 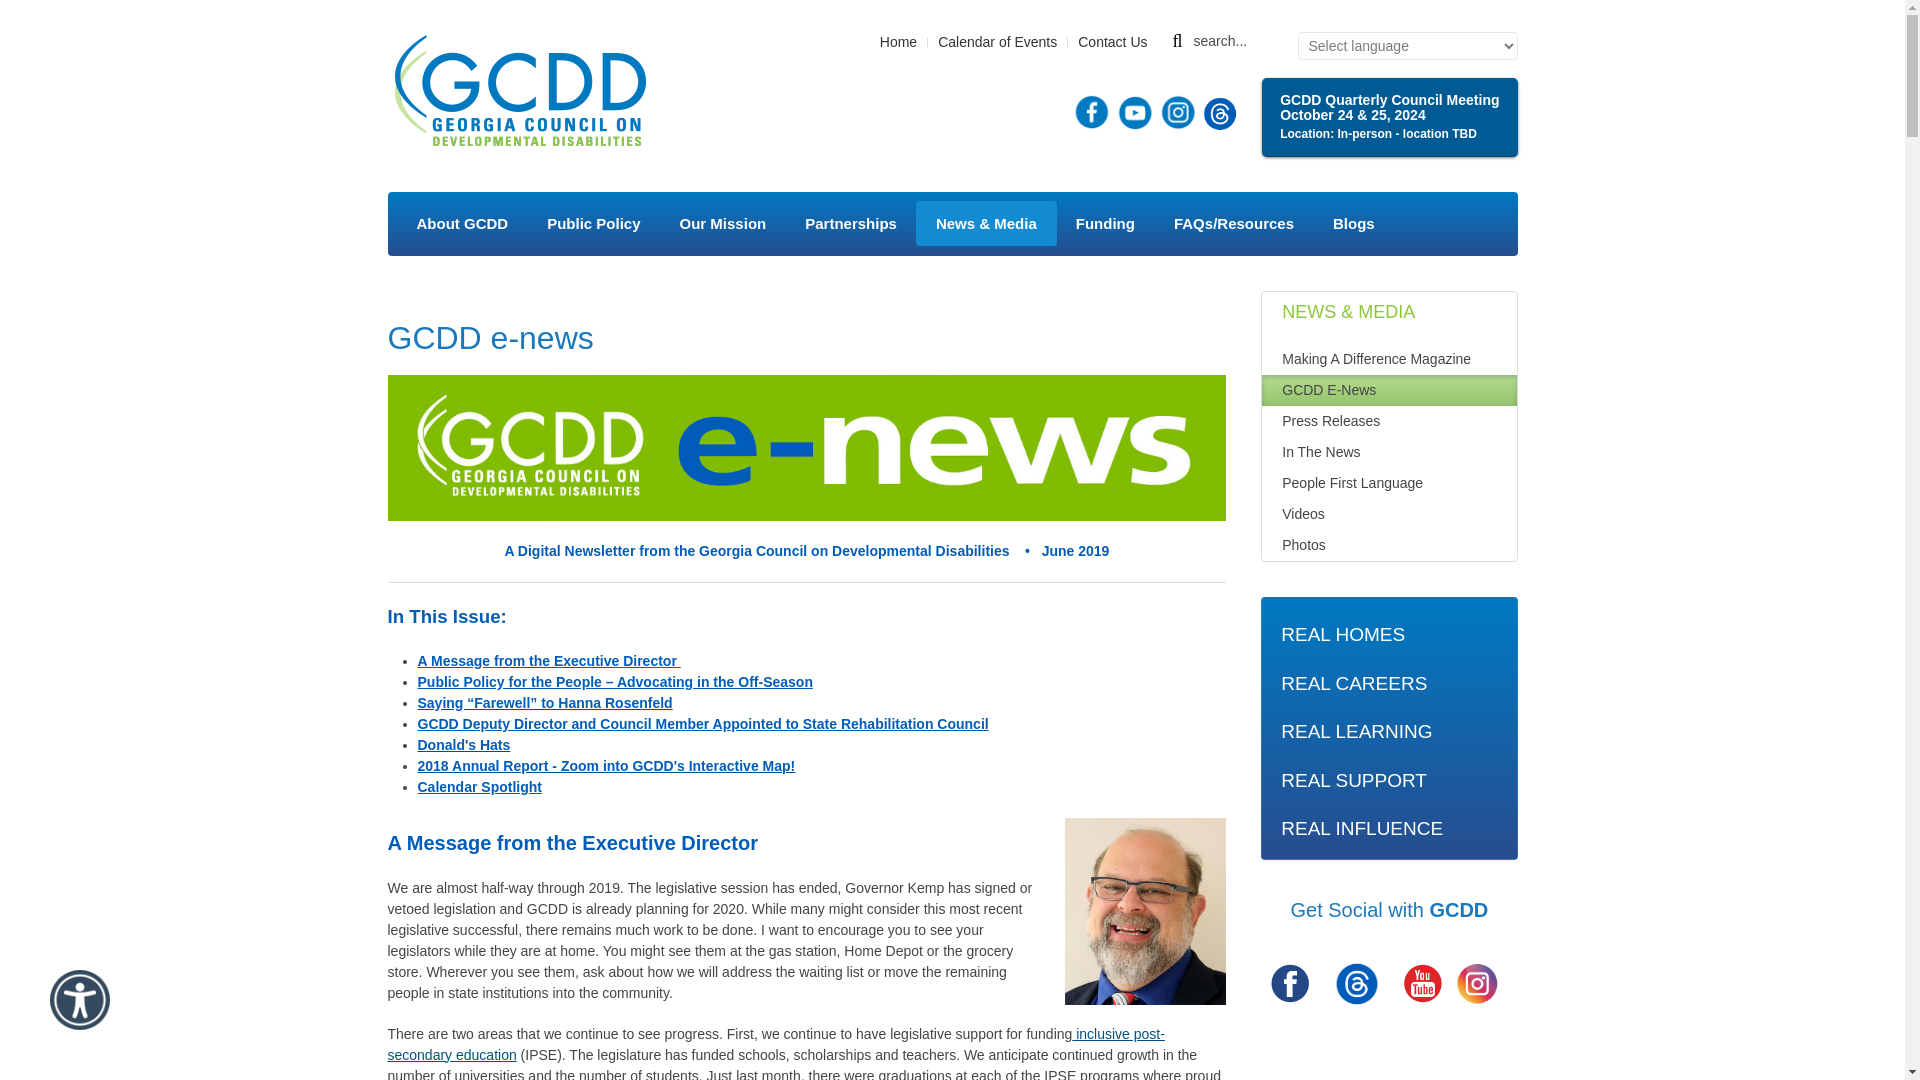 I want to click on GCDD on Twitter, so click(x=1356, y=982).